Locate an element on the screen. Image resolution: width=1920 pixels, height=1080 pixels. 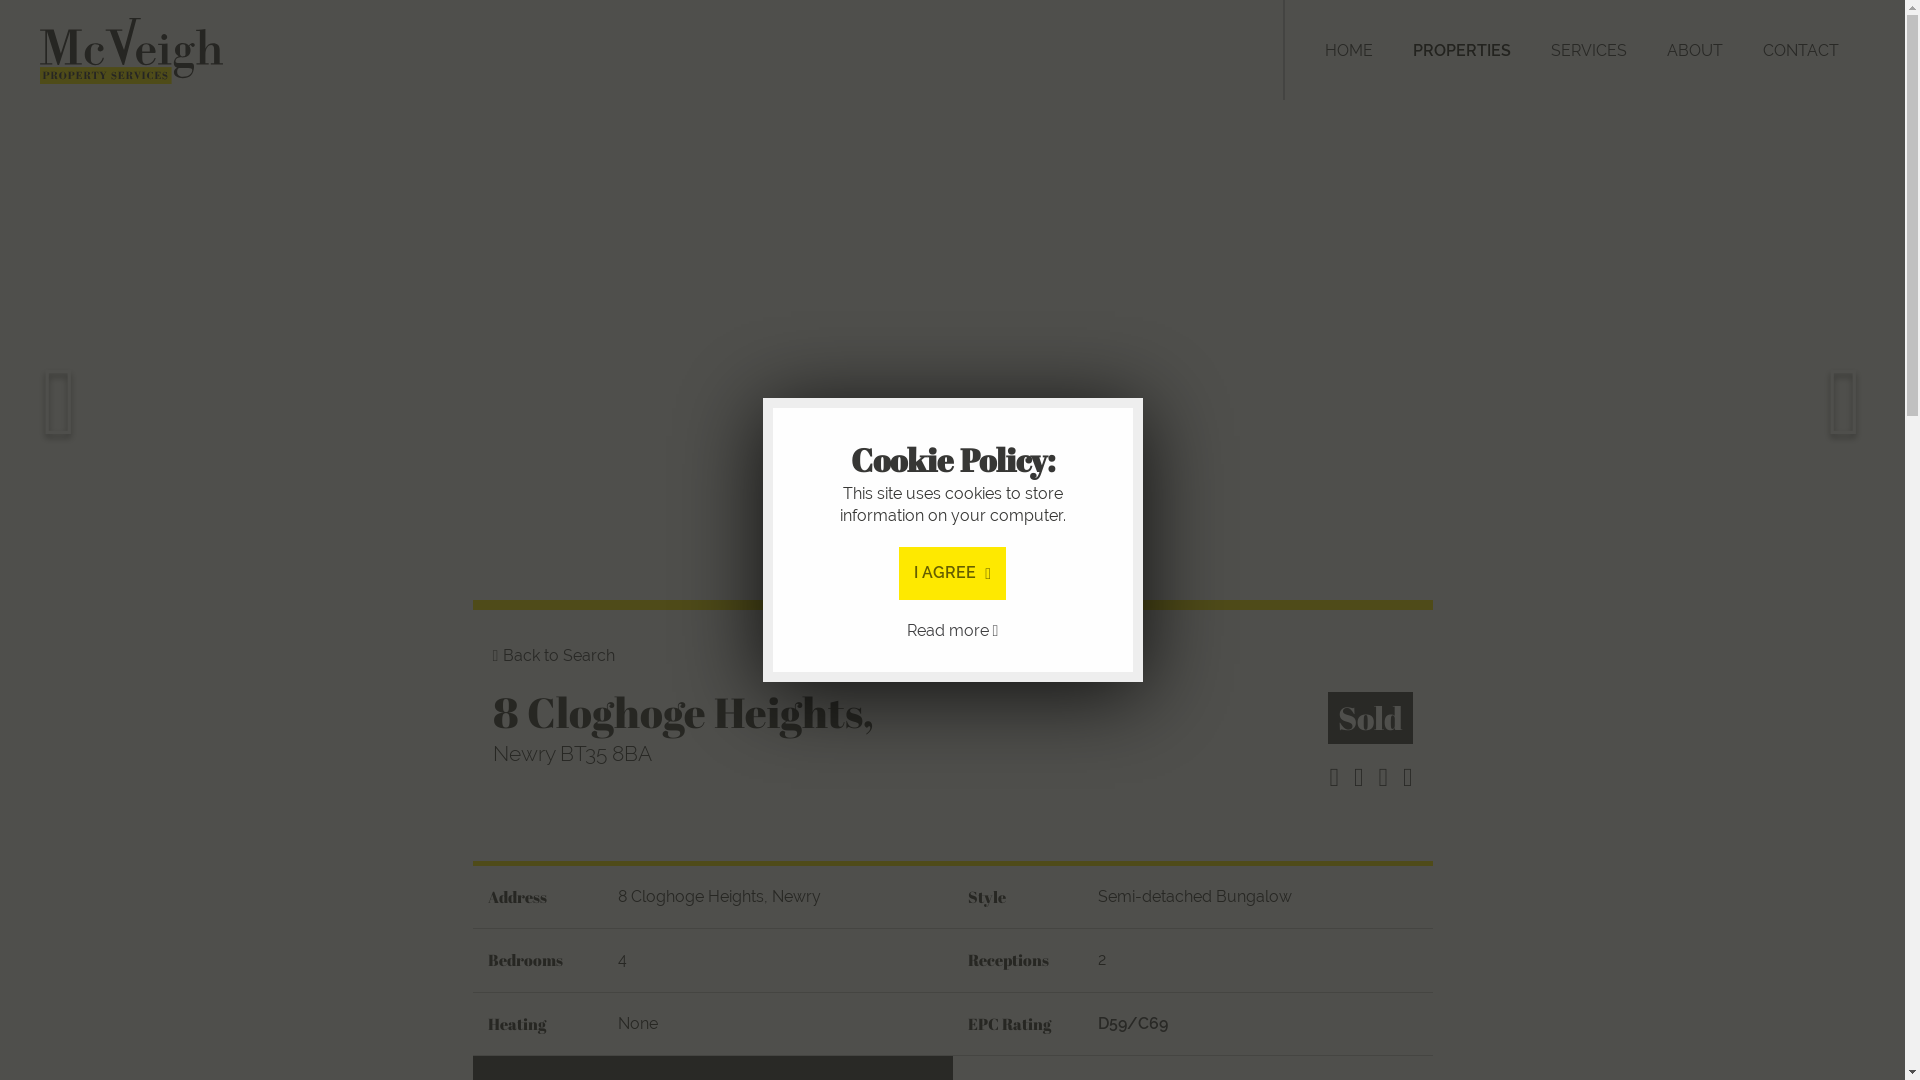
PROPERTIES is located at coordinates (1462, 50).